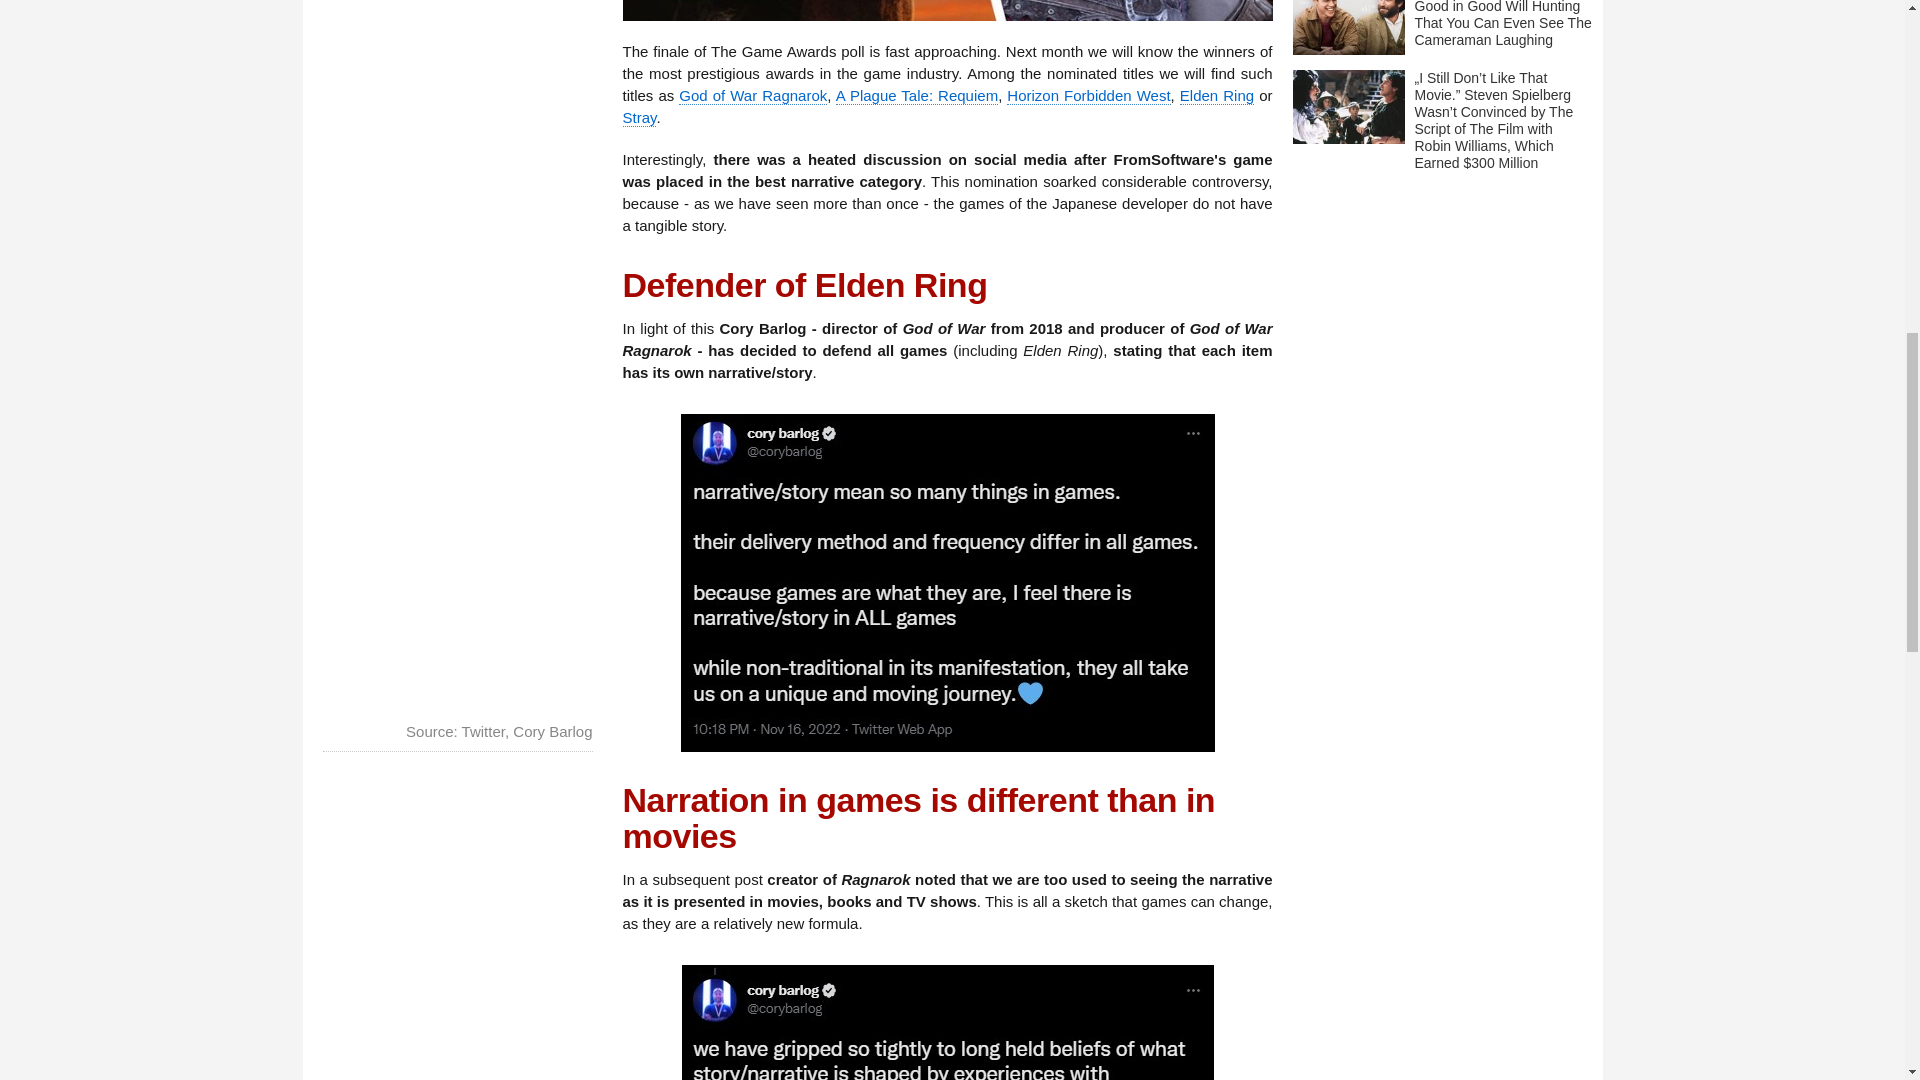 This screenshot has width=1920, height=1080. Describe the element at coordinates (753, 96) in the screenshot. I see `God of War Ragnarok` at that location.